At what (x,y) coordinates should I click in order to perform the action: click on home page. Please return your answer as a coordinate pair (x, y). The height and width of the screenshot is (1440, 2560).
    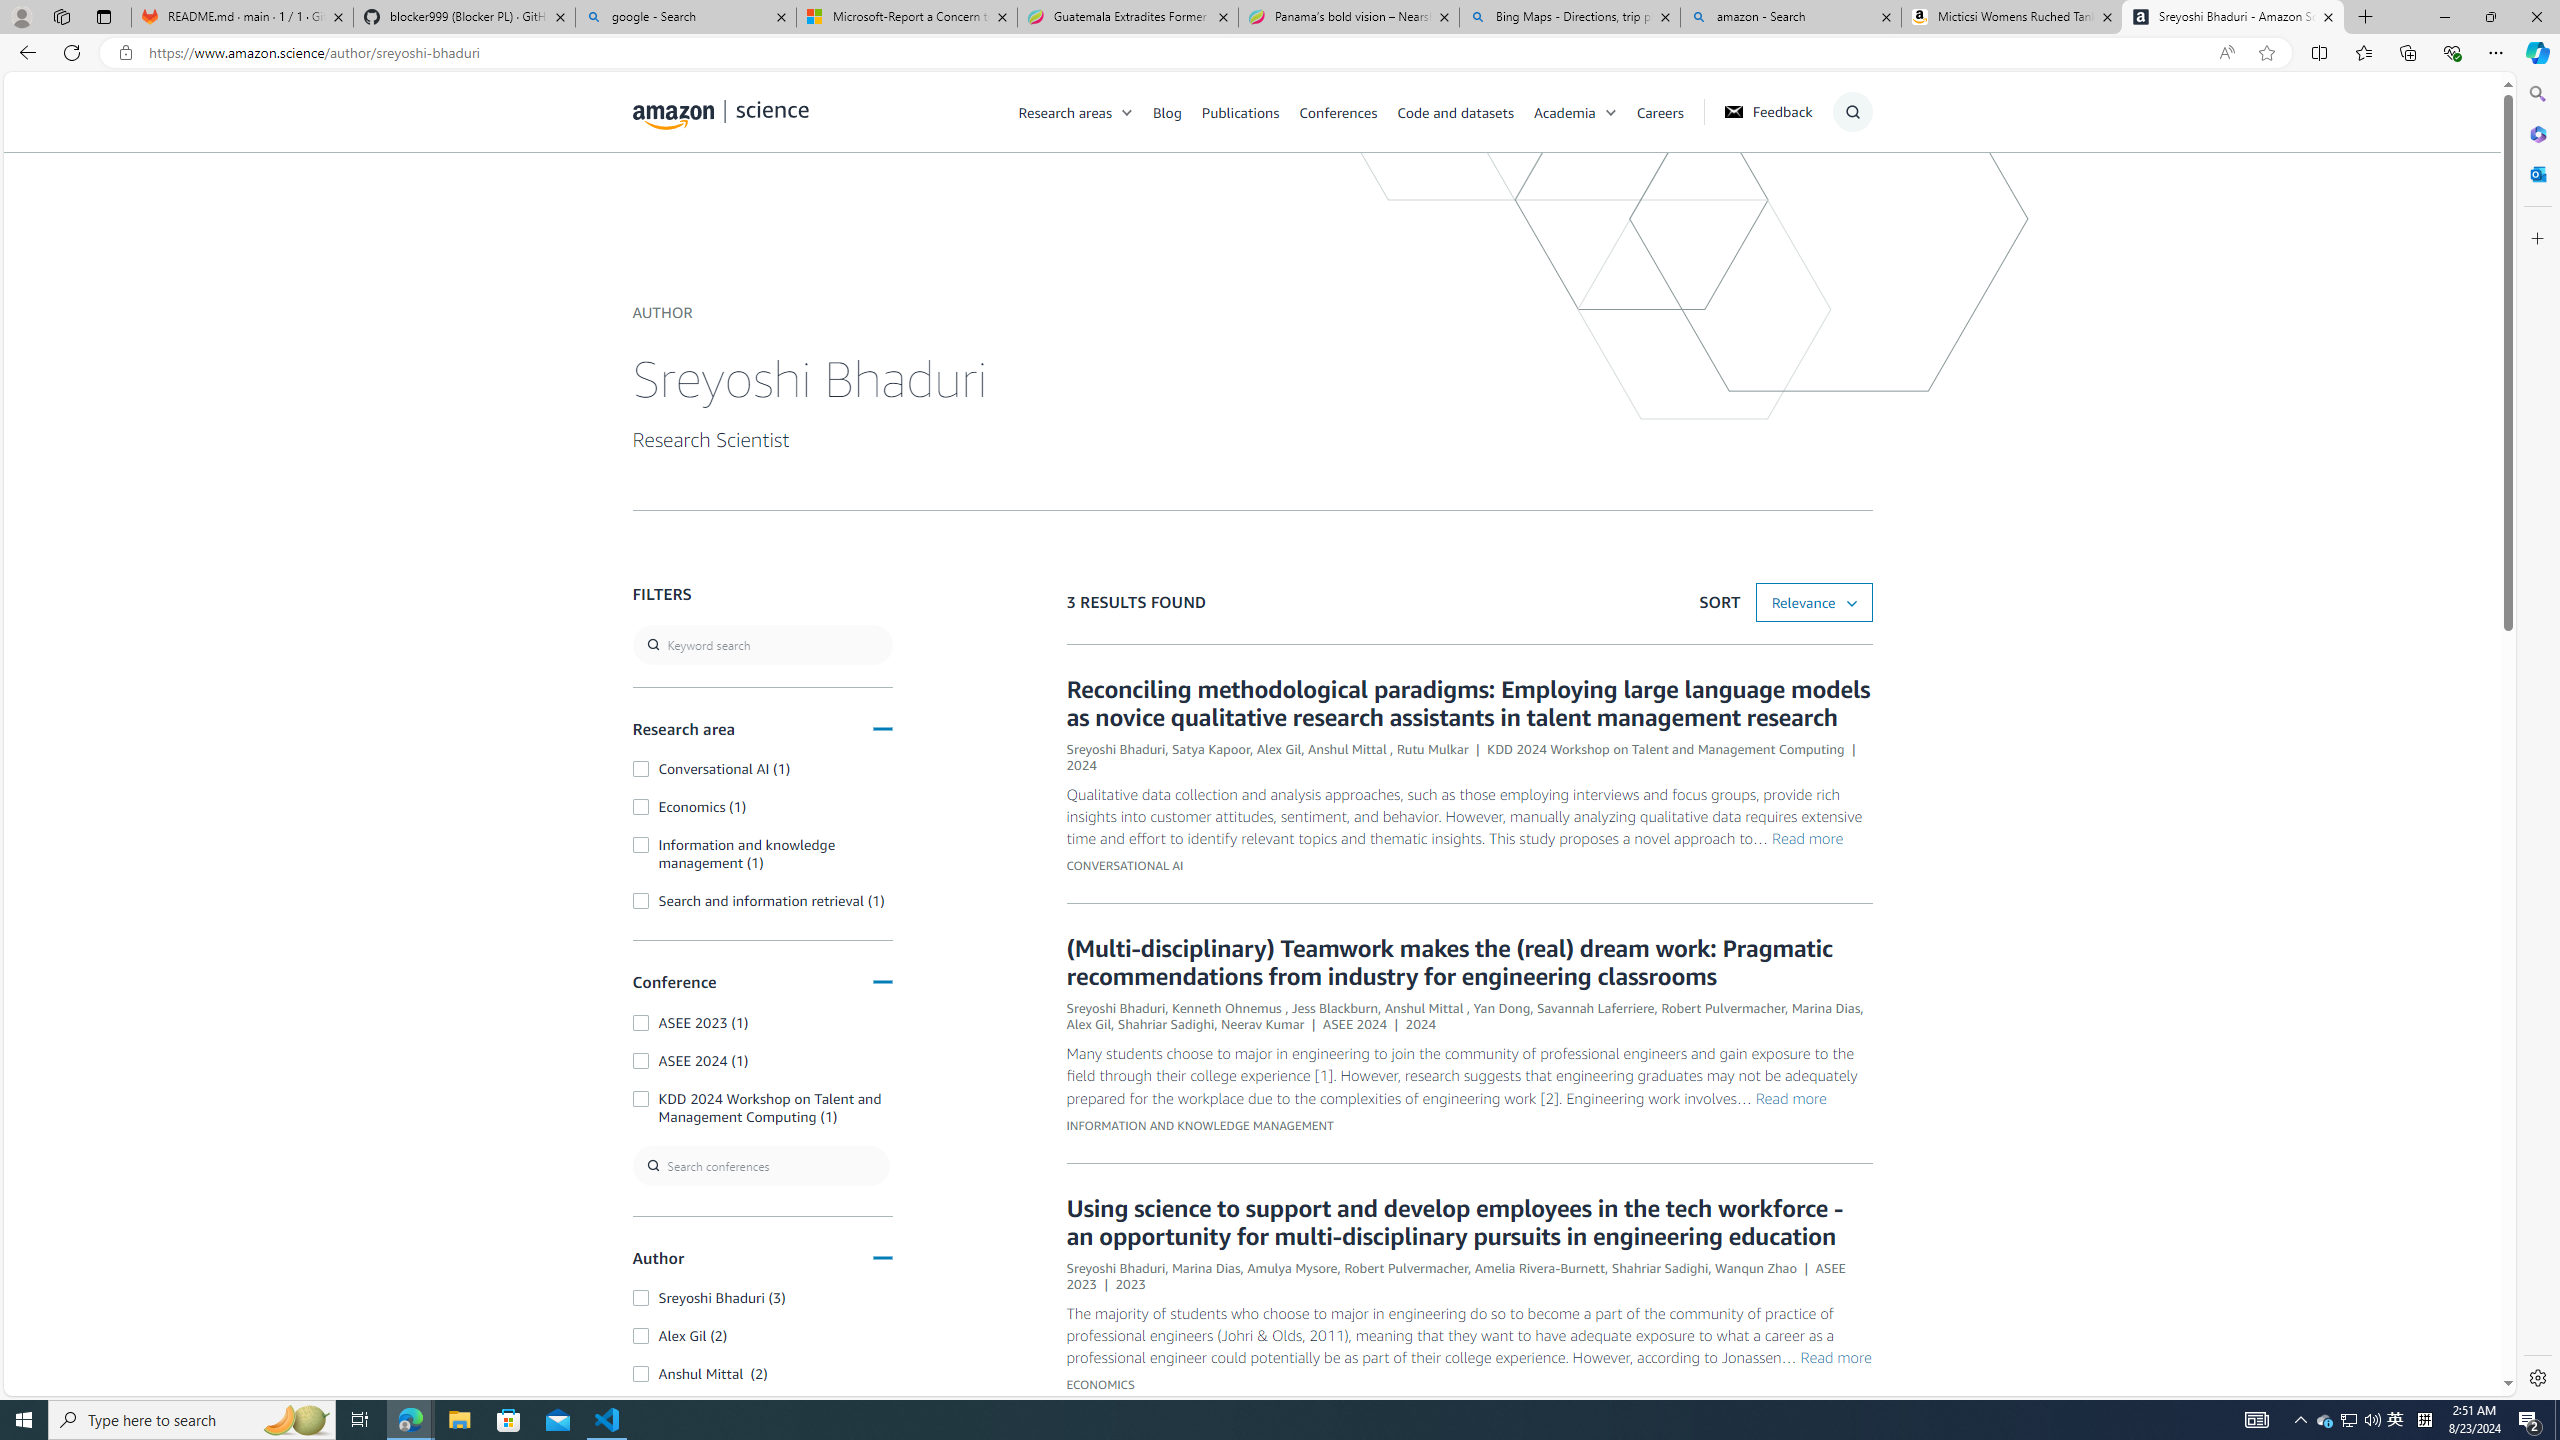
    Looking at the image, I should click on (720, 110).